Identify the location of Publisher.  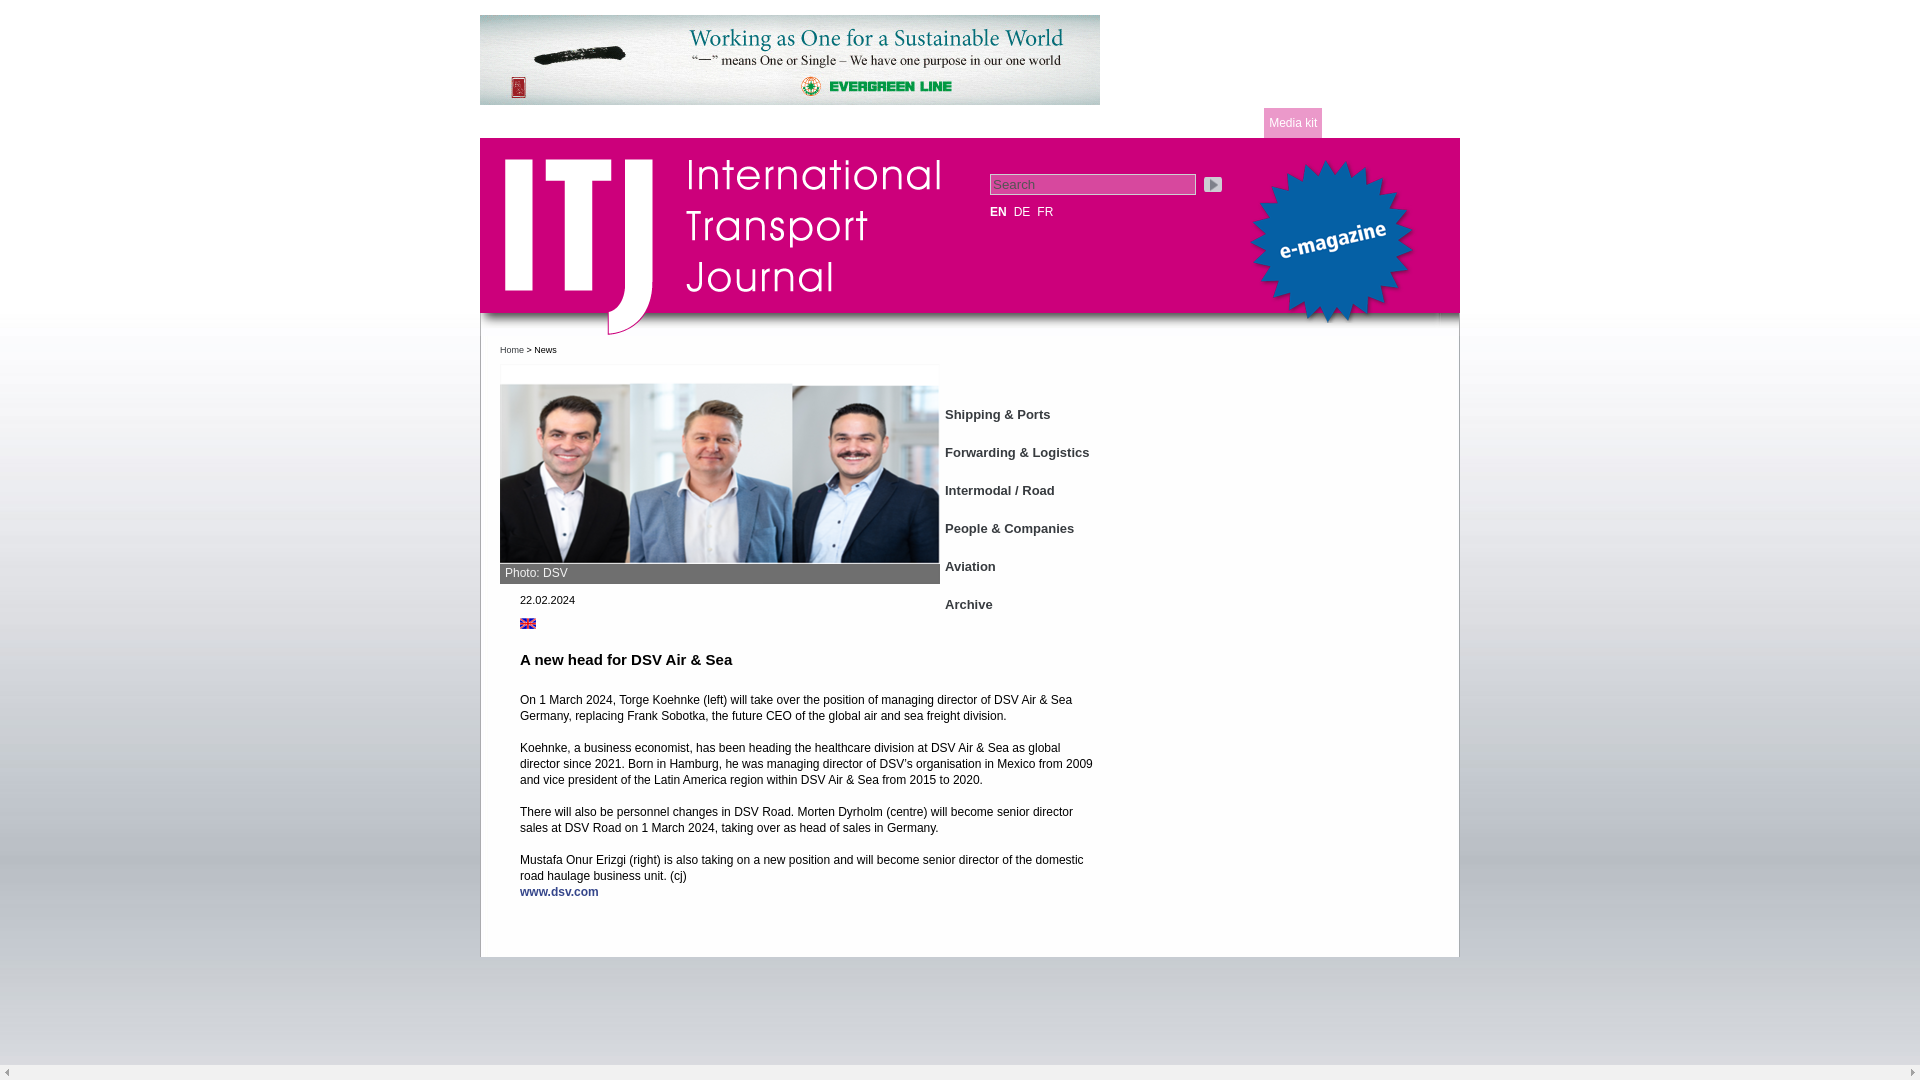
(566, 123).